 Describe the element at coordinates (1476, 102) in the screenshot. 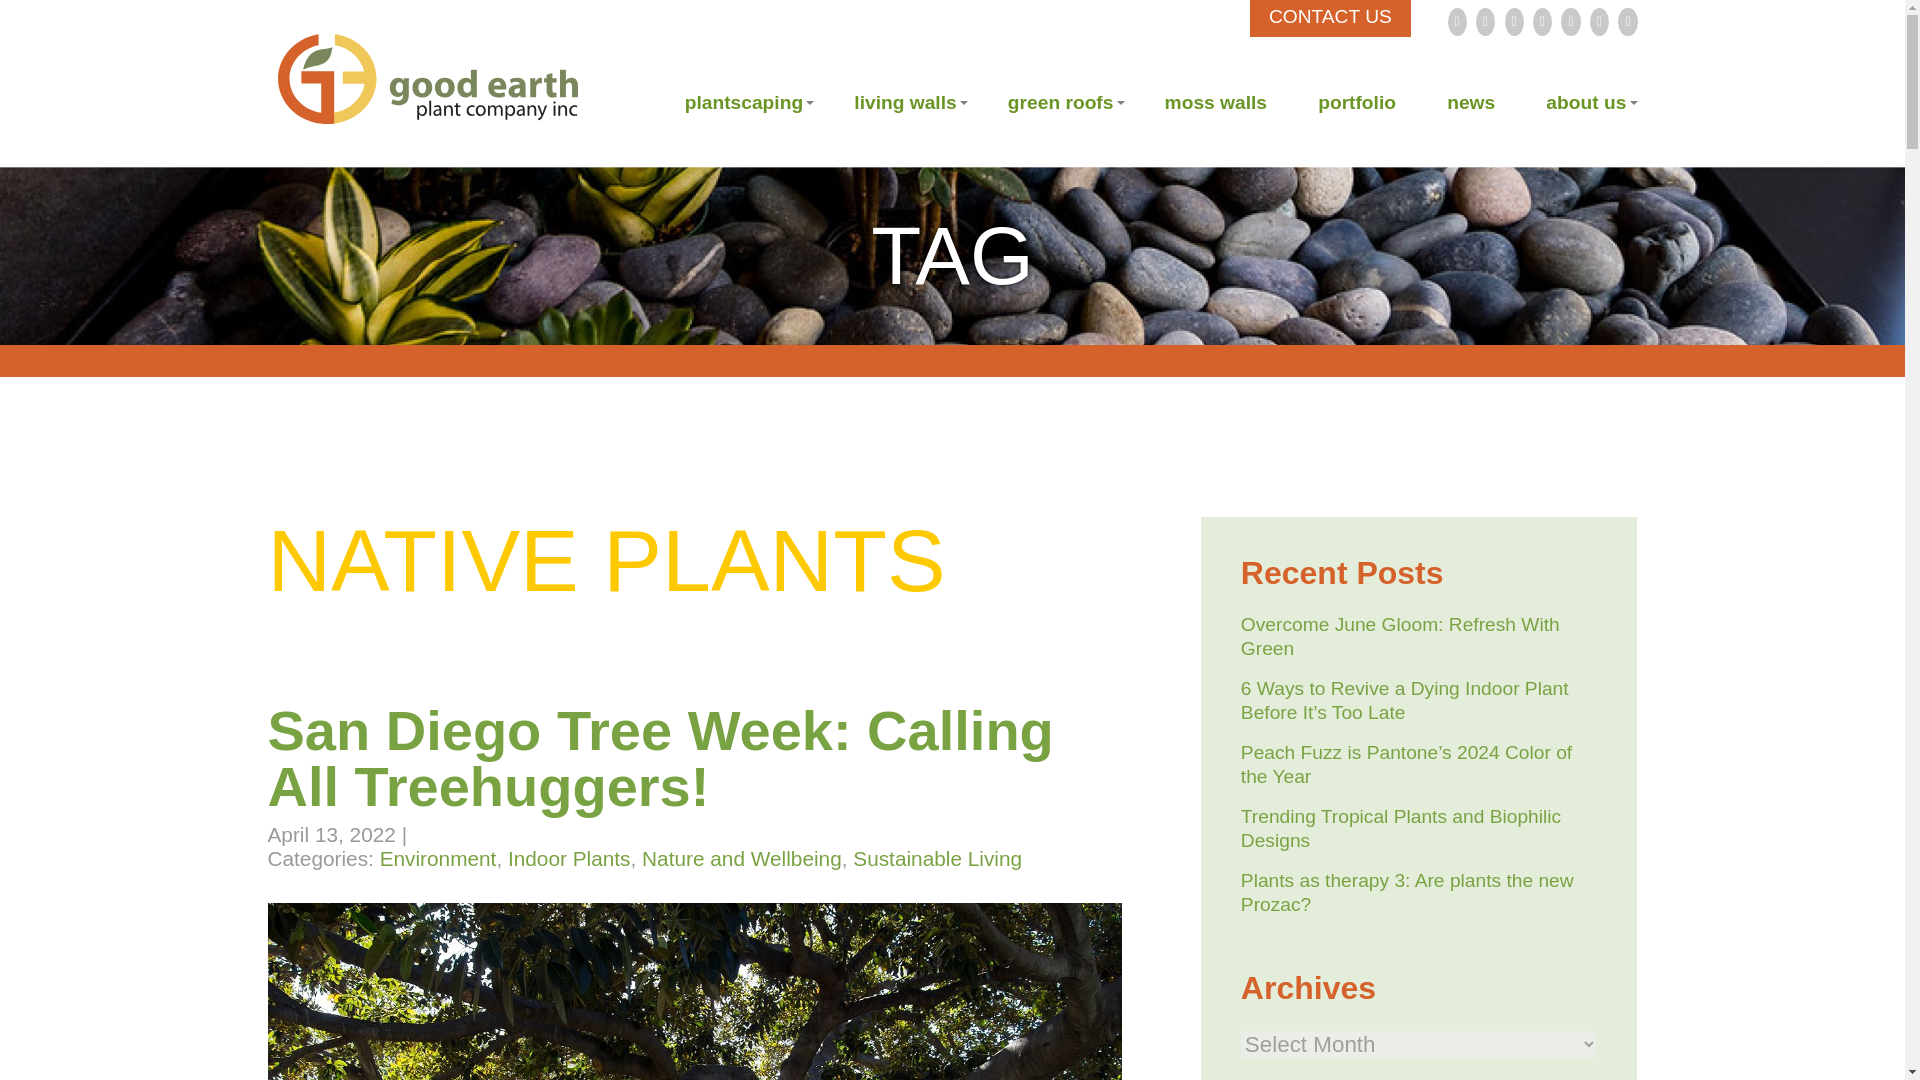

I see `news` at that location.